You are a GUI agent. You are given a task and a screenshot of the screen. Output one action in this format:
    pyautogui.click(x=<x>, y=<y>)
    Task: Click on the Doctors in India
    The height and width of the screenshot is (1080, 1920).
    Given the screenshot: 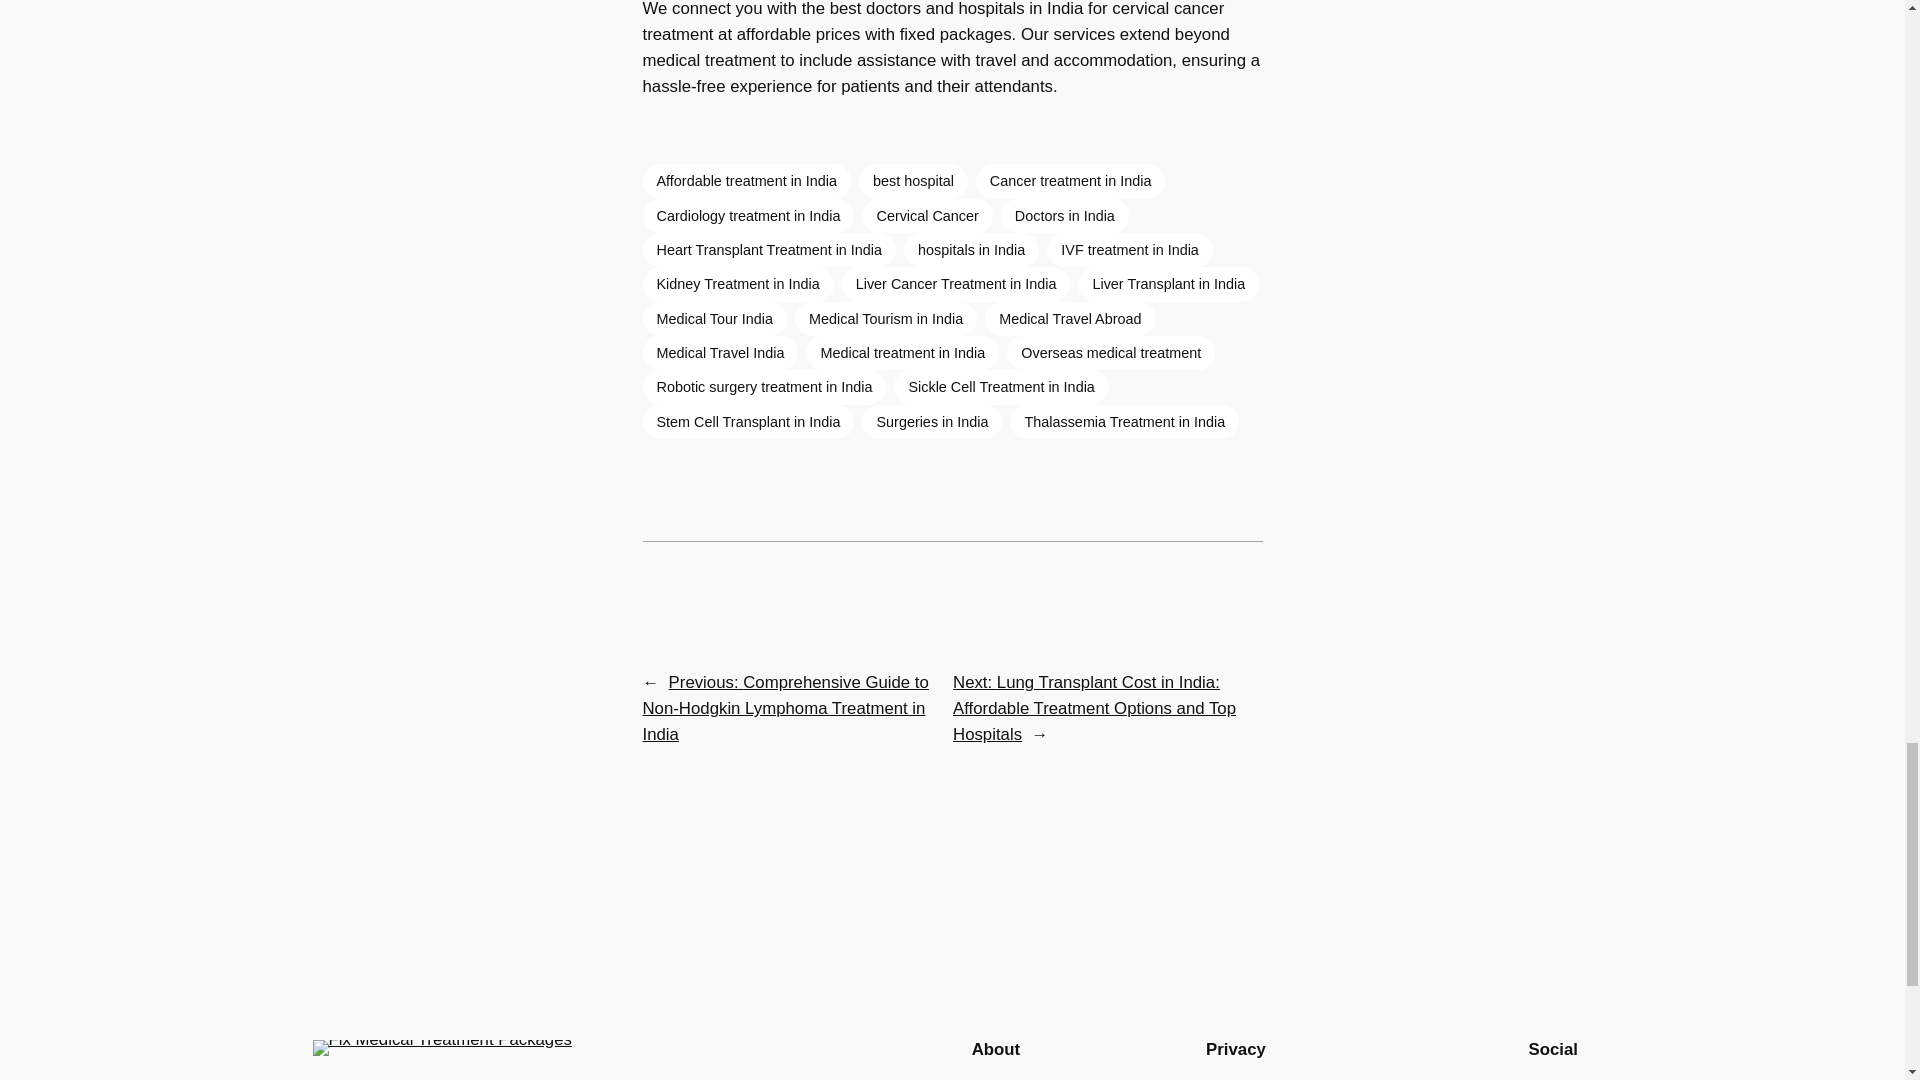 What is the action you would take?
    pyautogui.click(x=1064, y=216)
    